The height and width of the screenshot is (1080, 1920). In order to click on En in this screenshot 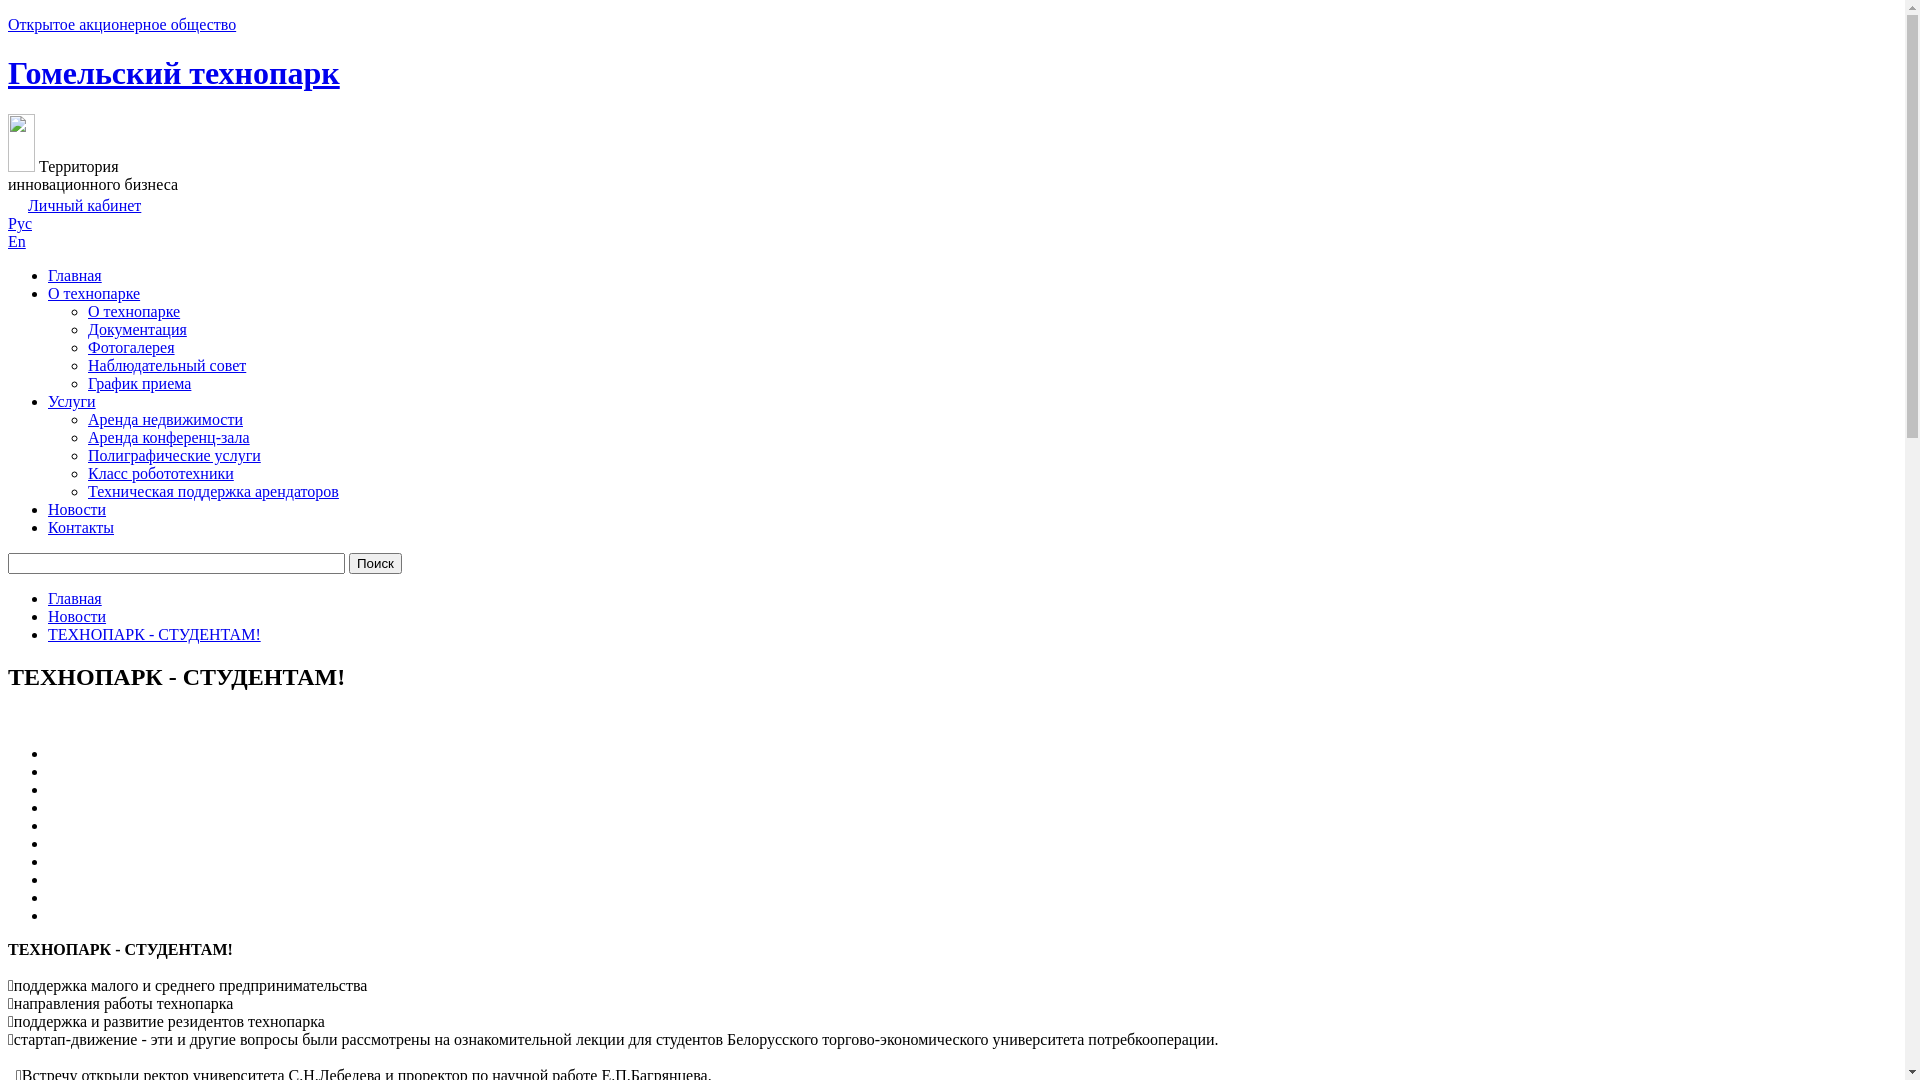, I will do `click(17, 242)`.